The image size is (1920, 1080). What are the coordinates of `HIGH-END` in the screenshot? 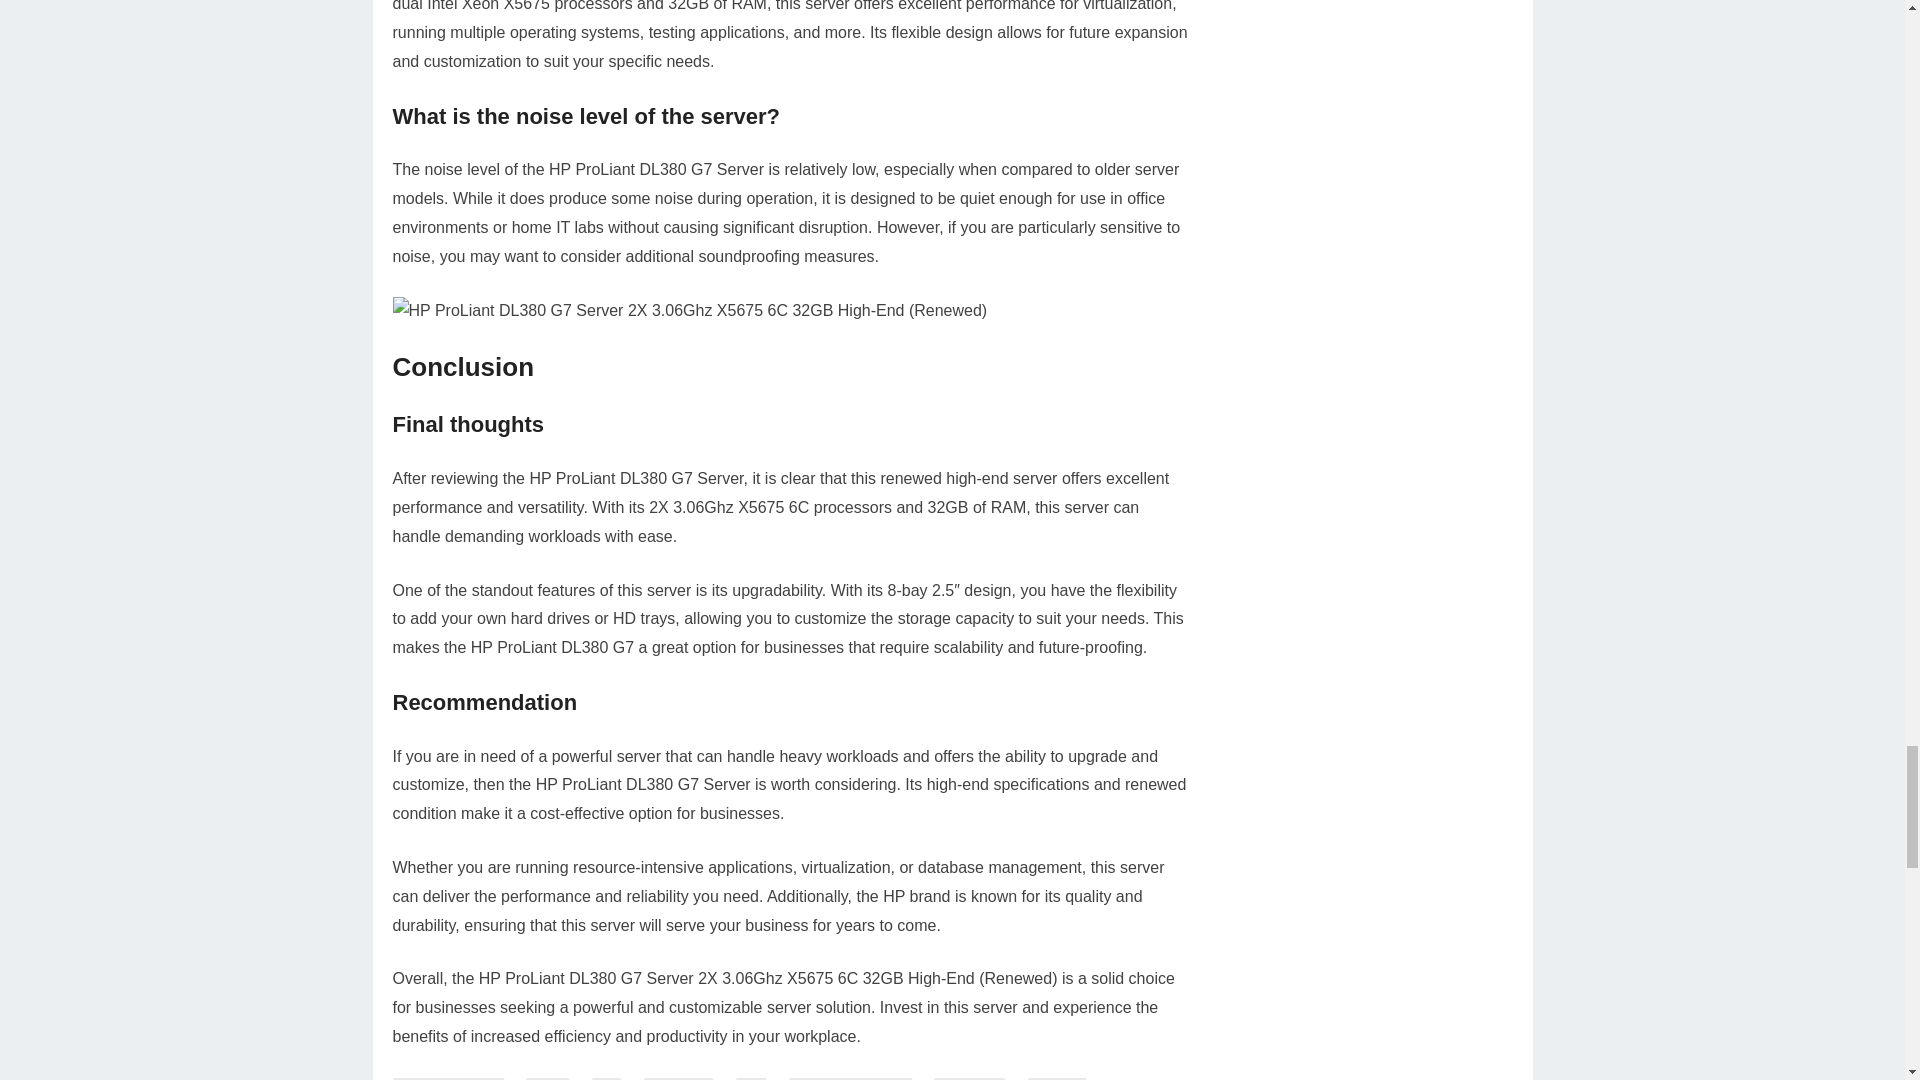 It's located at (678, 1078).